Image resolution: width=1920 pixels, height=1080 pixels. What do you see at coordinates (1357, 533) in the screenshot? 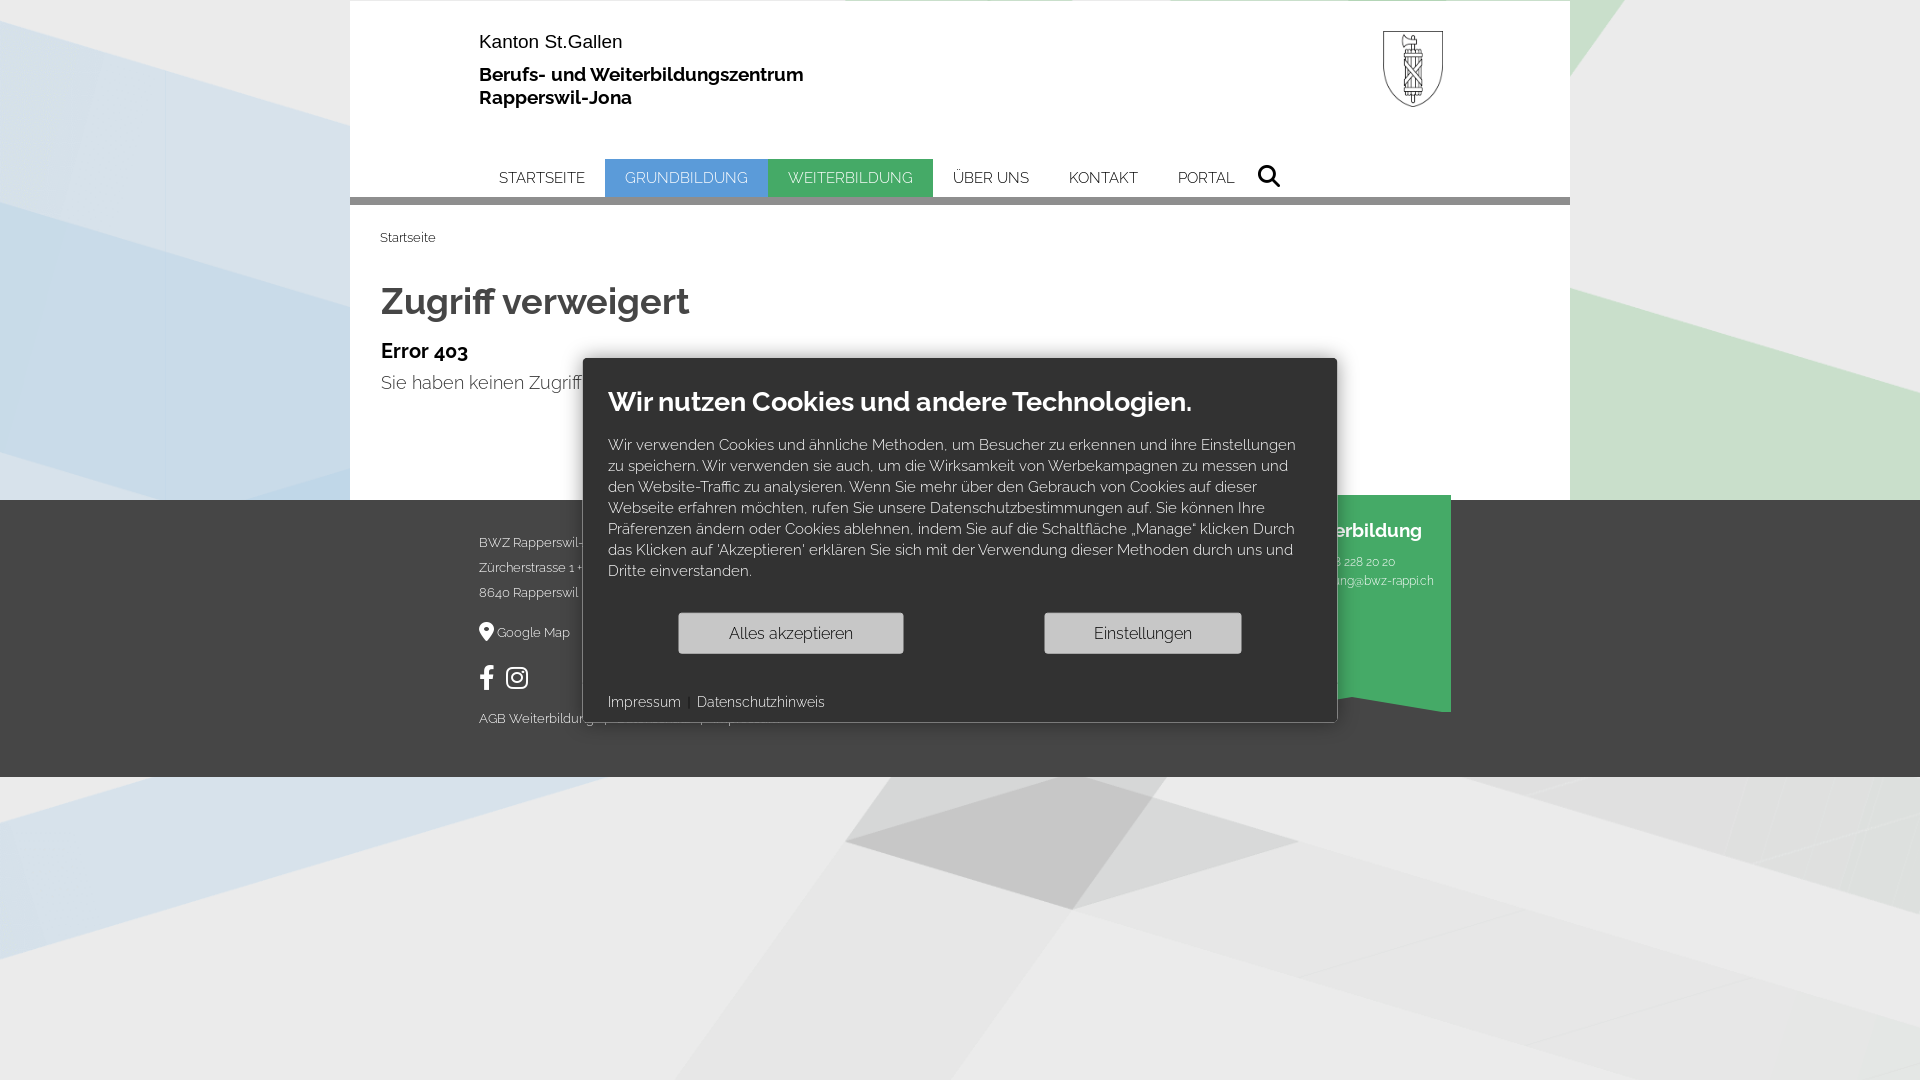
I see `Weiterbildung` at bounding box center [1357, 533].